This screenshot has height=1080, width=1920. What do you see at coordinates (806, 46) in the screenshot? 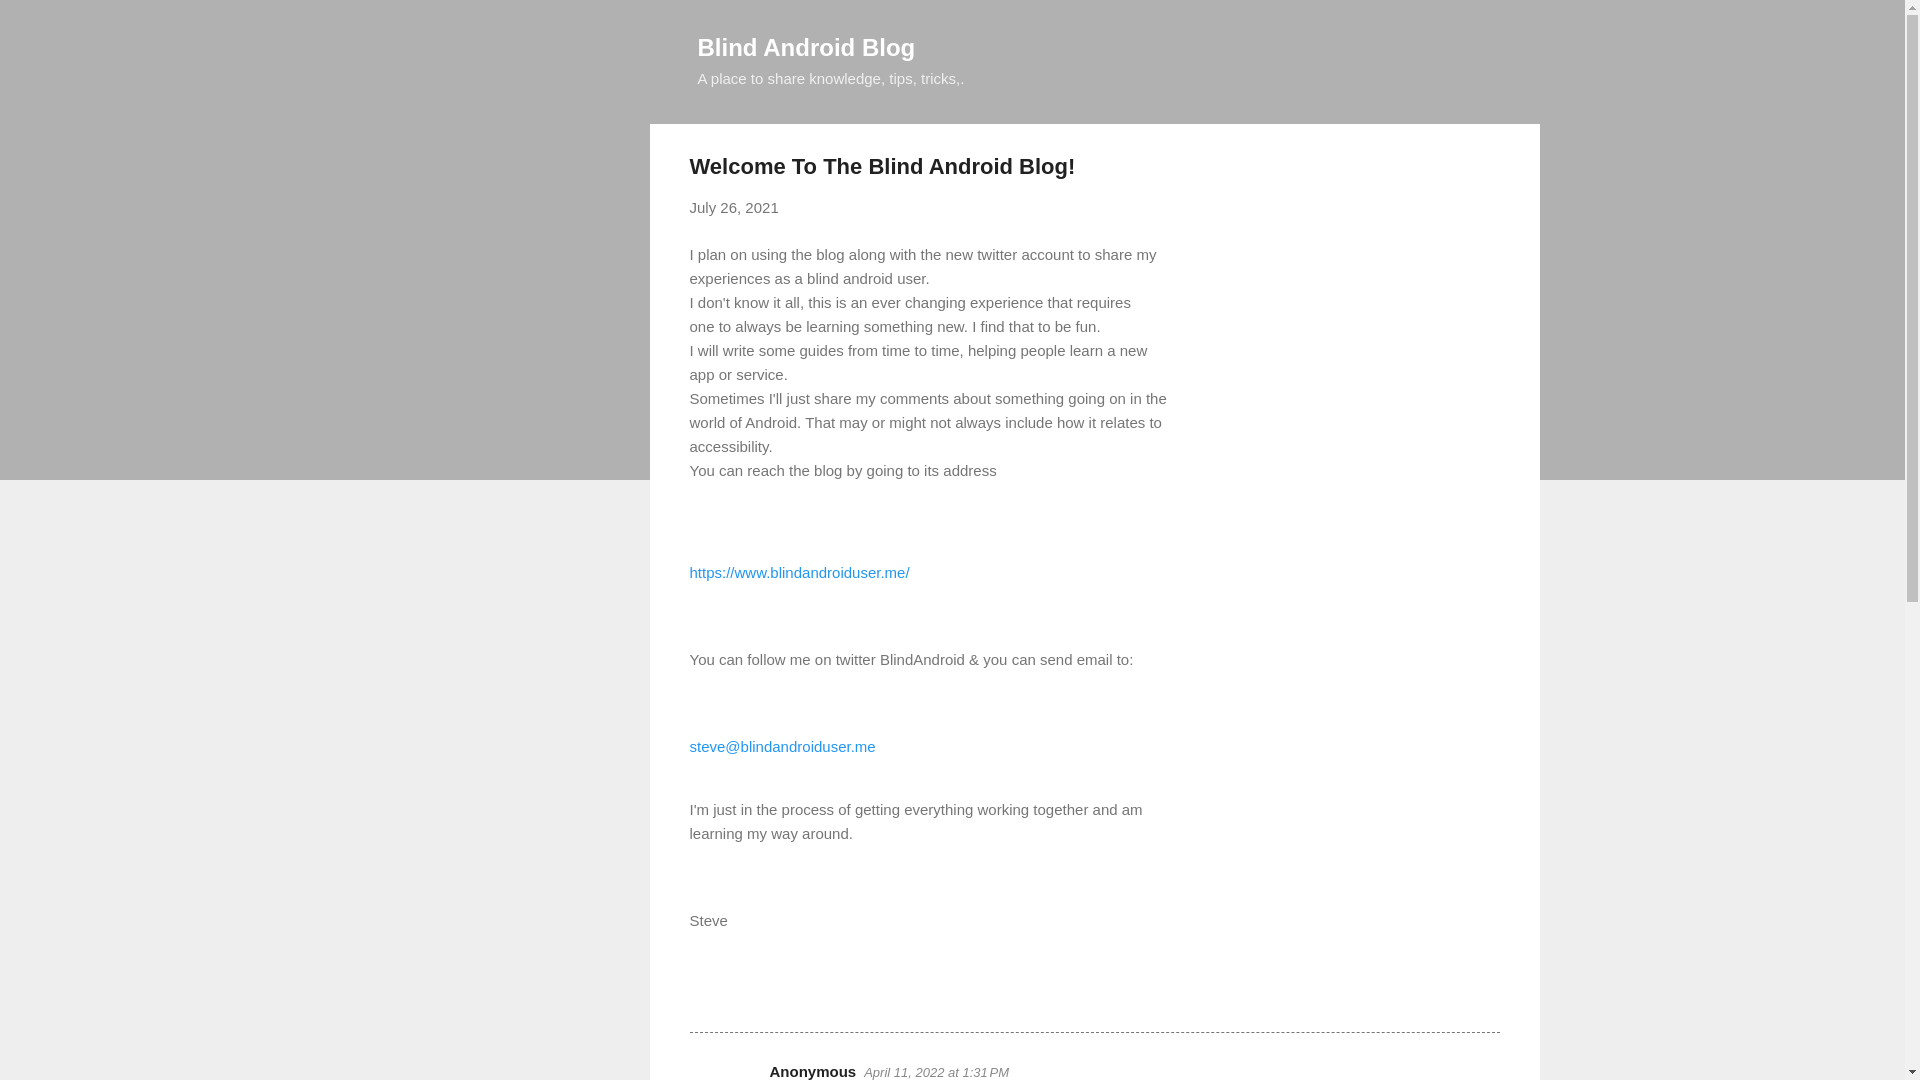
I see `Blind Android Blog` at bounding box center [806, 46].